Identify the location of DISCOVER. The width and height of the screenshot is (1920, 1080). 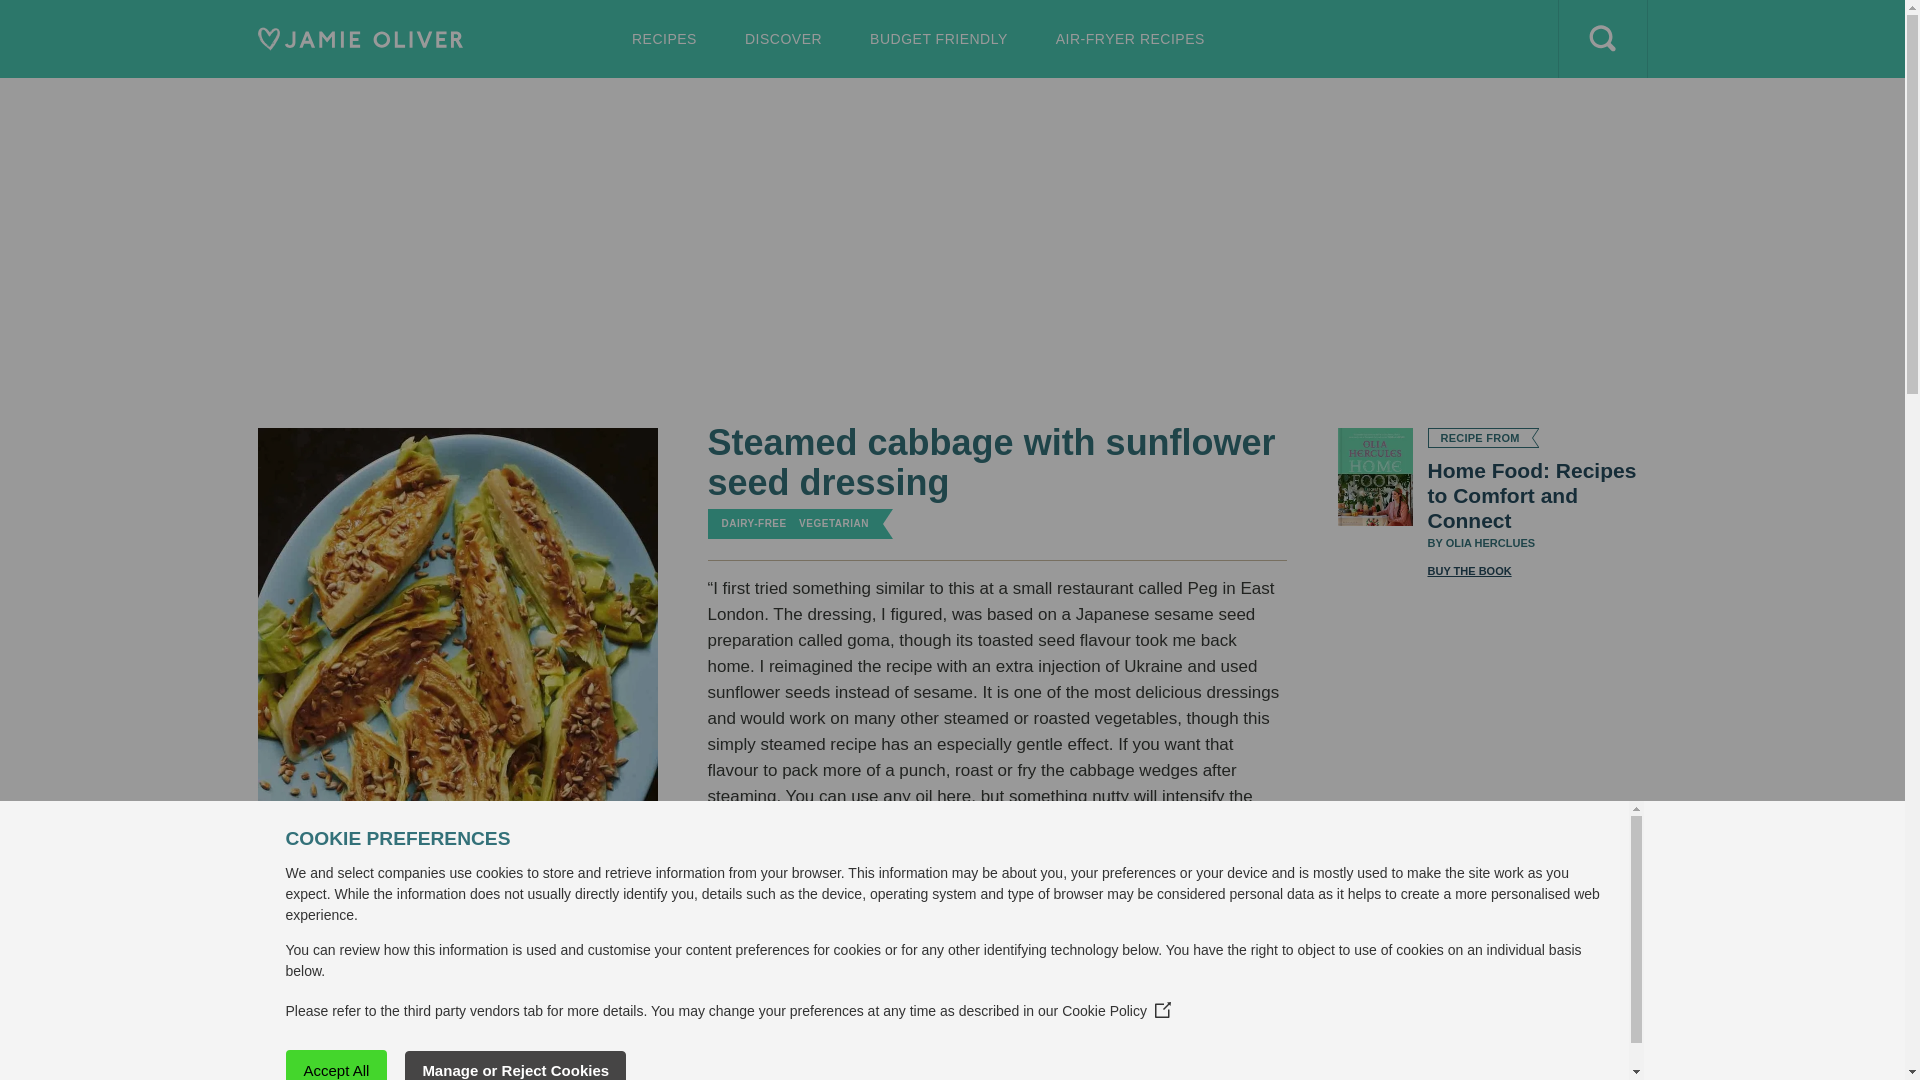
(938, 38).